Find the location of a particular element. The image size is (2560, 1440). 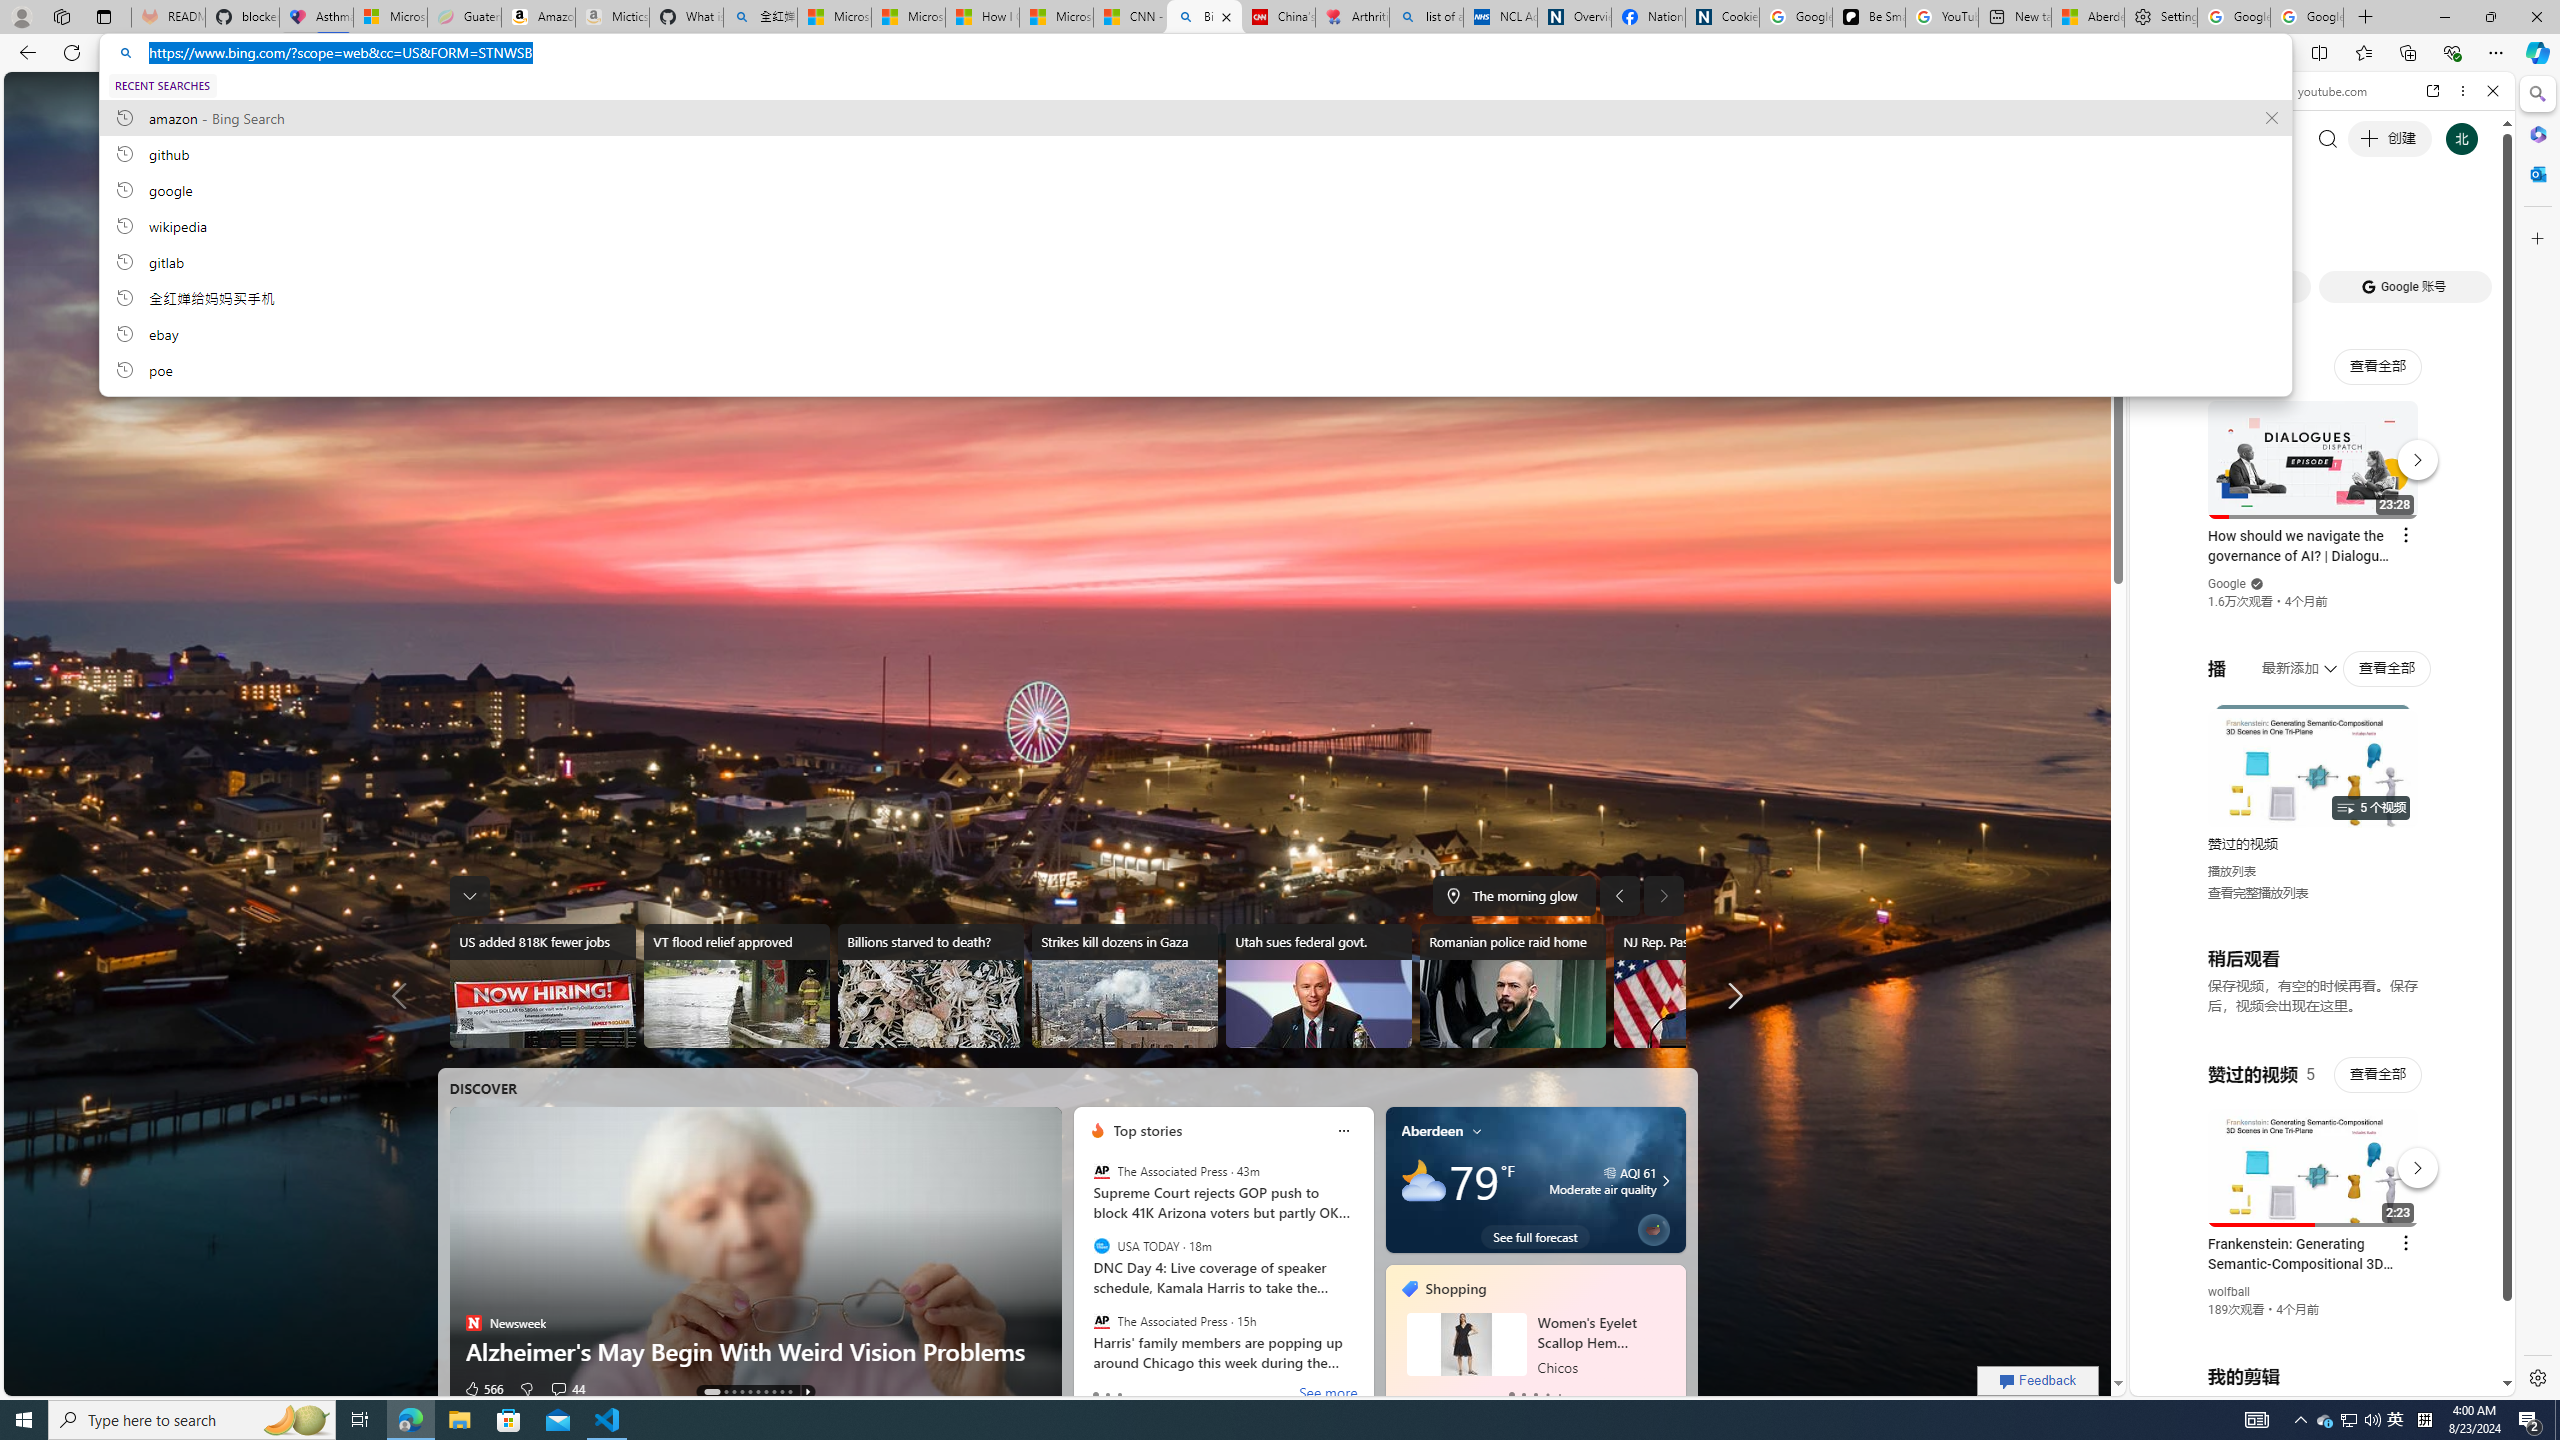

Show More Music is located at coordinates (2444, 546).